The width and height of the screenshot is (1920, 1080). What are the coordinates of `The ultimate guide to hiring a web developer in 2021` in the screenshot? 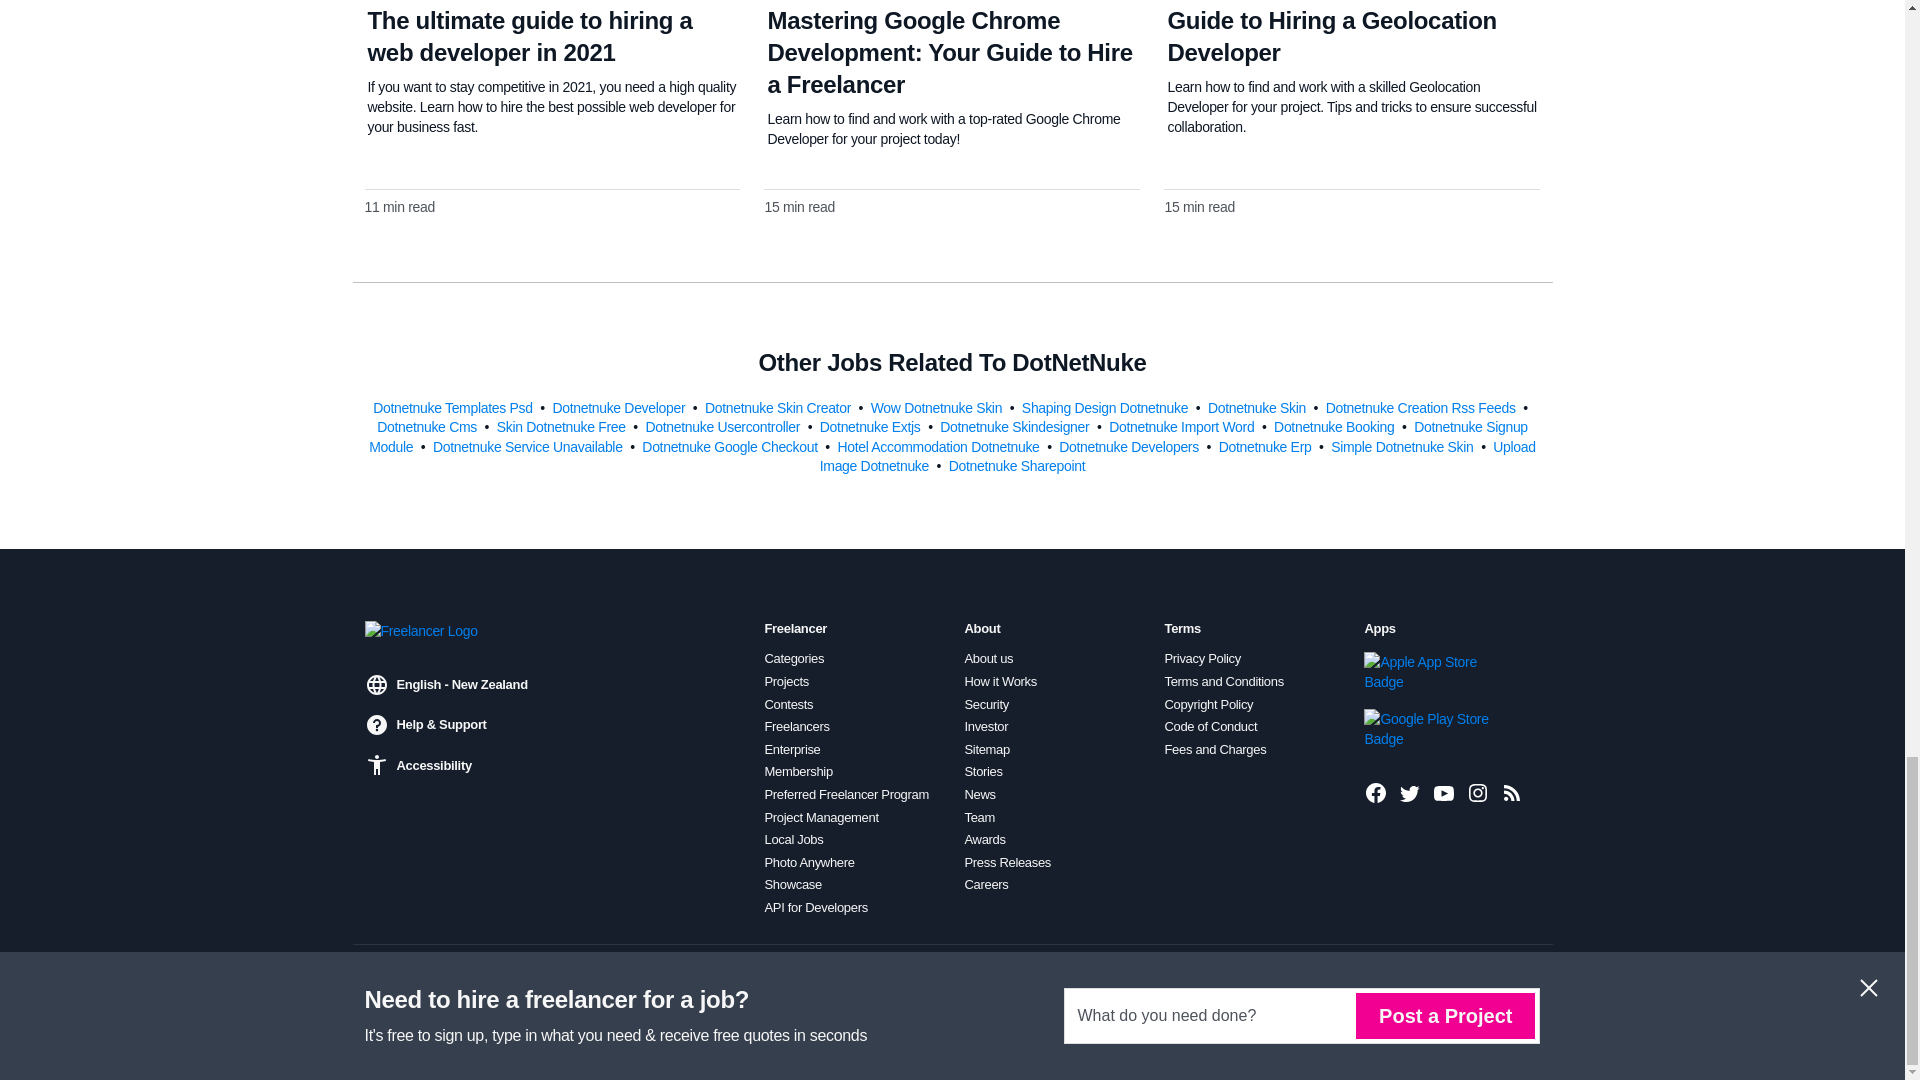 It's located at (530, 36).